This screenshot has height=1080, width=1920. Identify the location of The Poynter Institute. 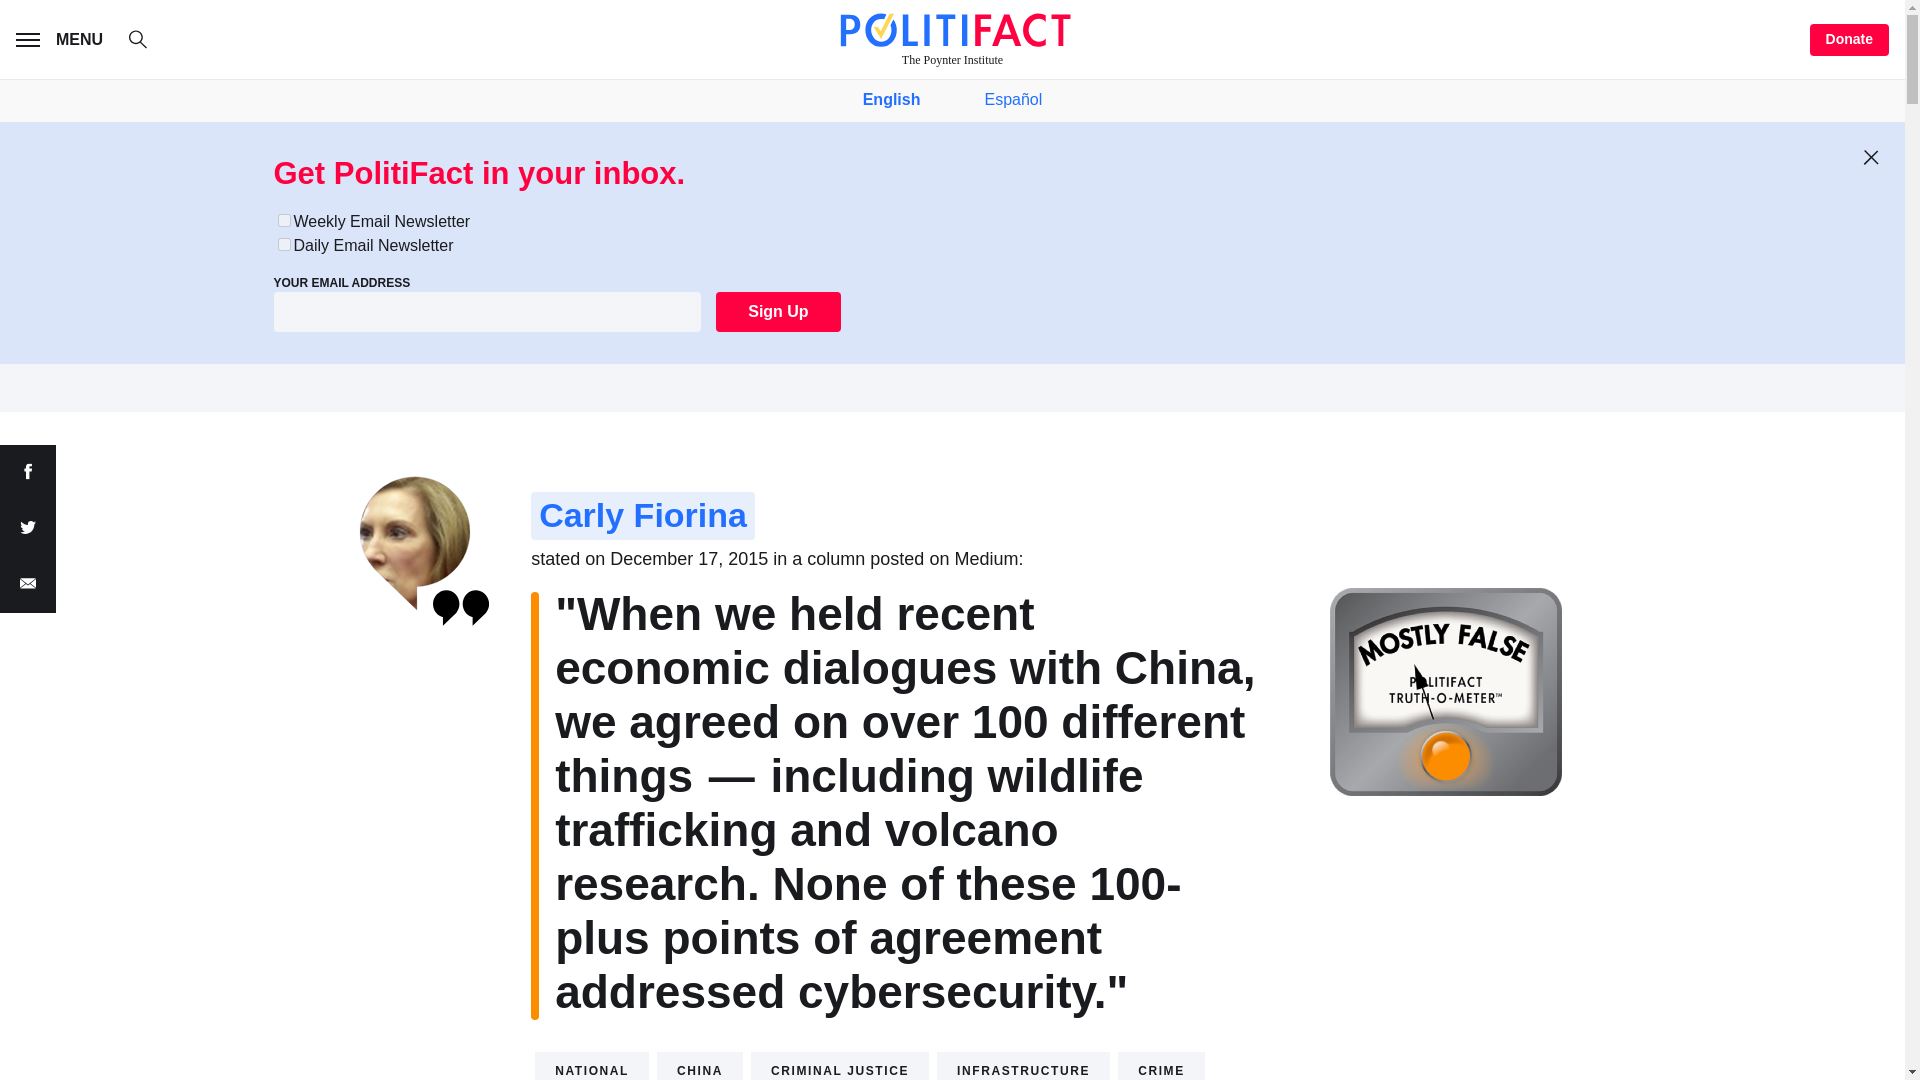
(952, 39).